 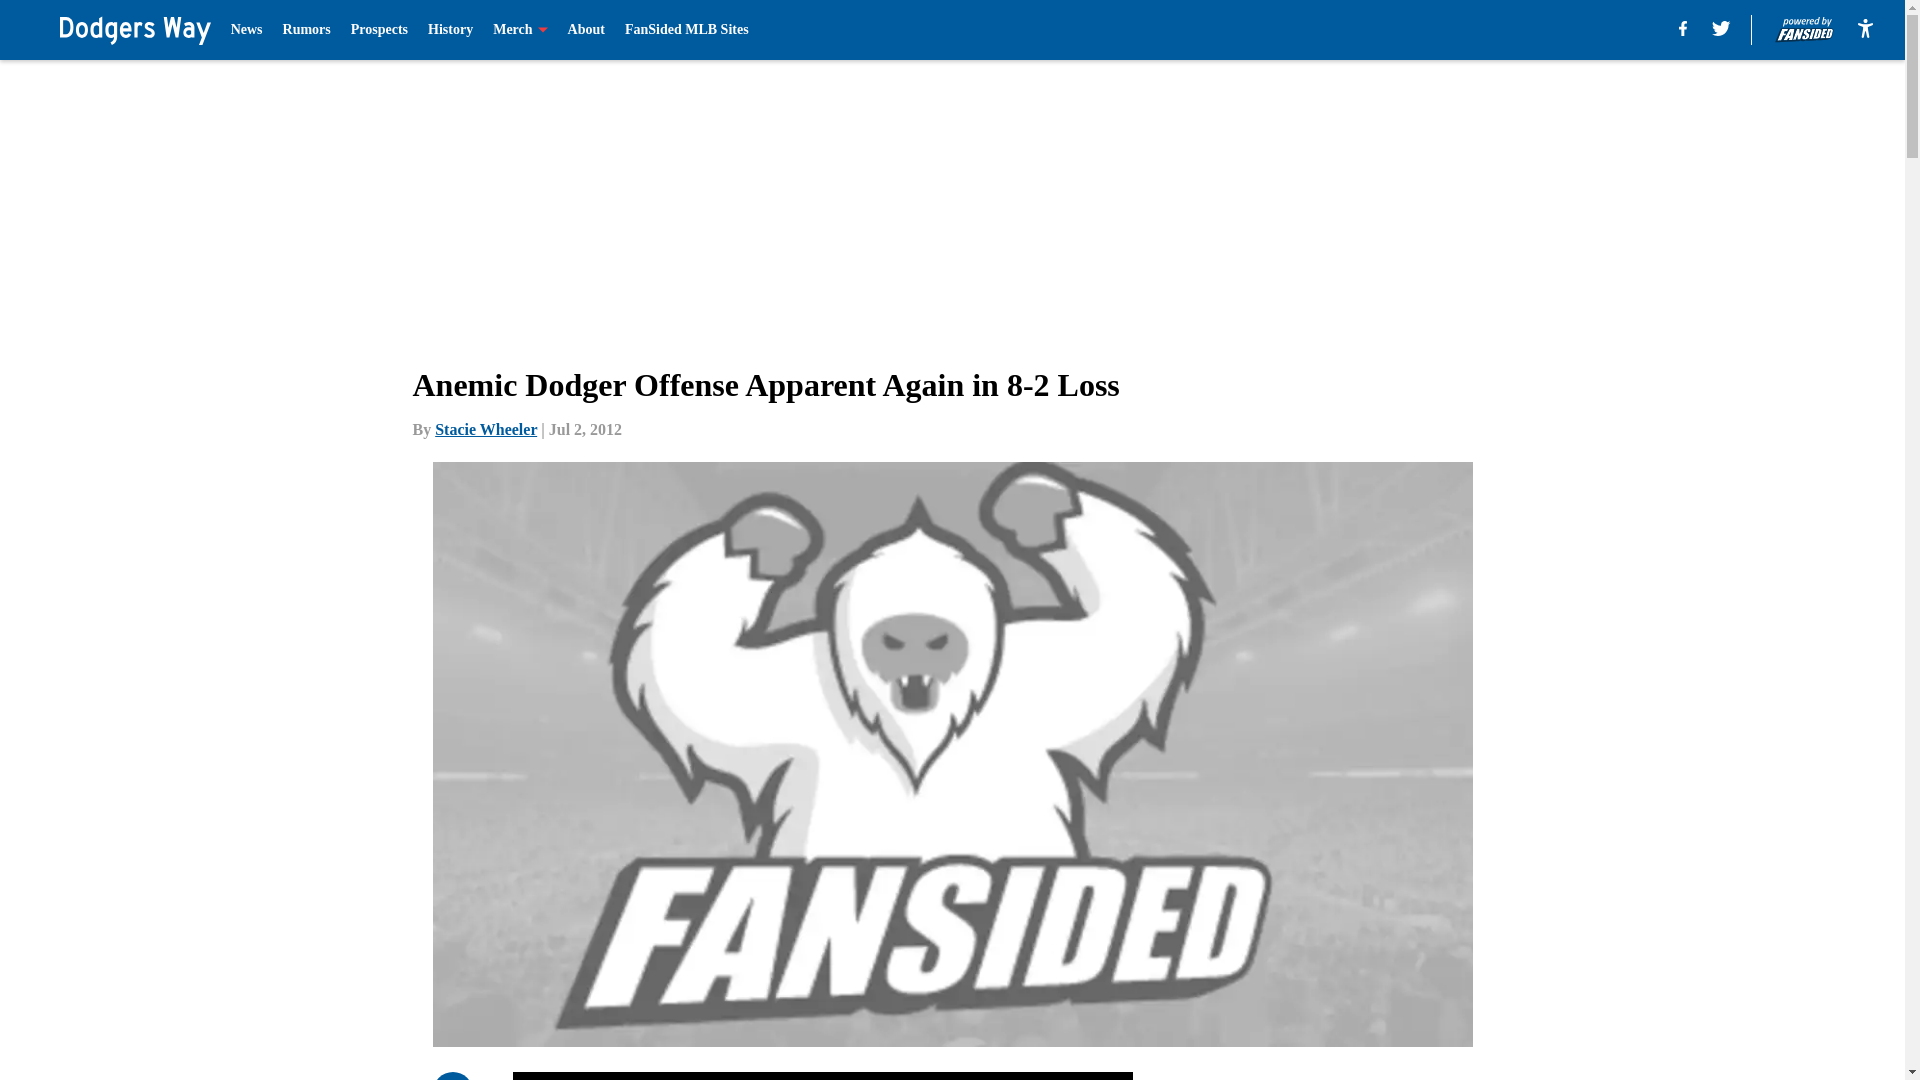 I want to click on Stacie Wheeler, so click(x=486, y=430).